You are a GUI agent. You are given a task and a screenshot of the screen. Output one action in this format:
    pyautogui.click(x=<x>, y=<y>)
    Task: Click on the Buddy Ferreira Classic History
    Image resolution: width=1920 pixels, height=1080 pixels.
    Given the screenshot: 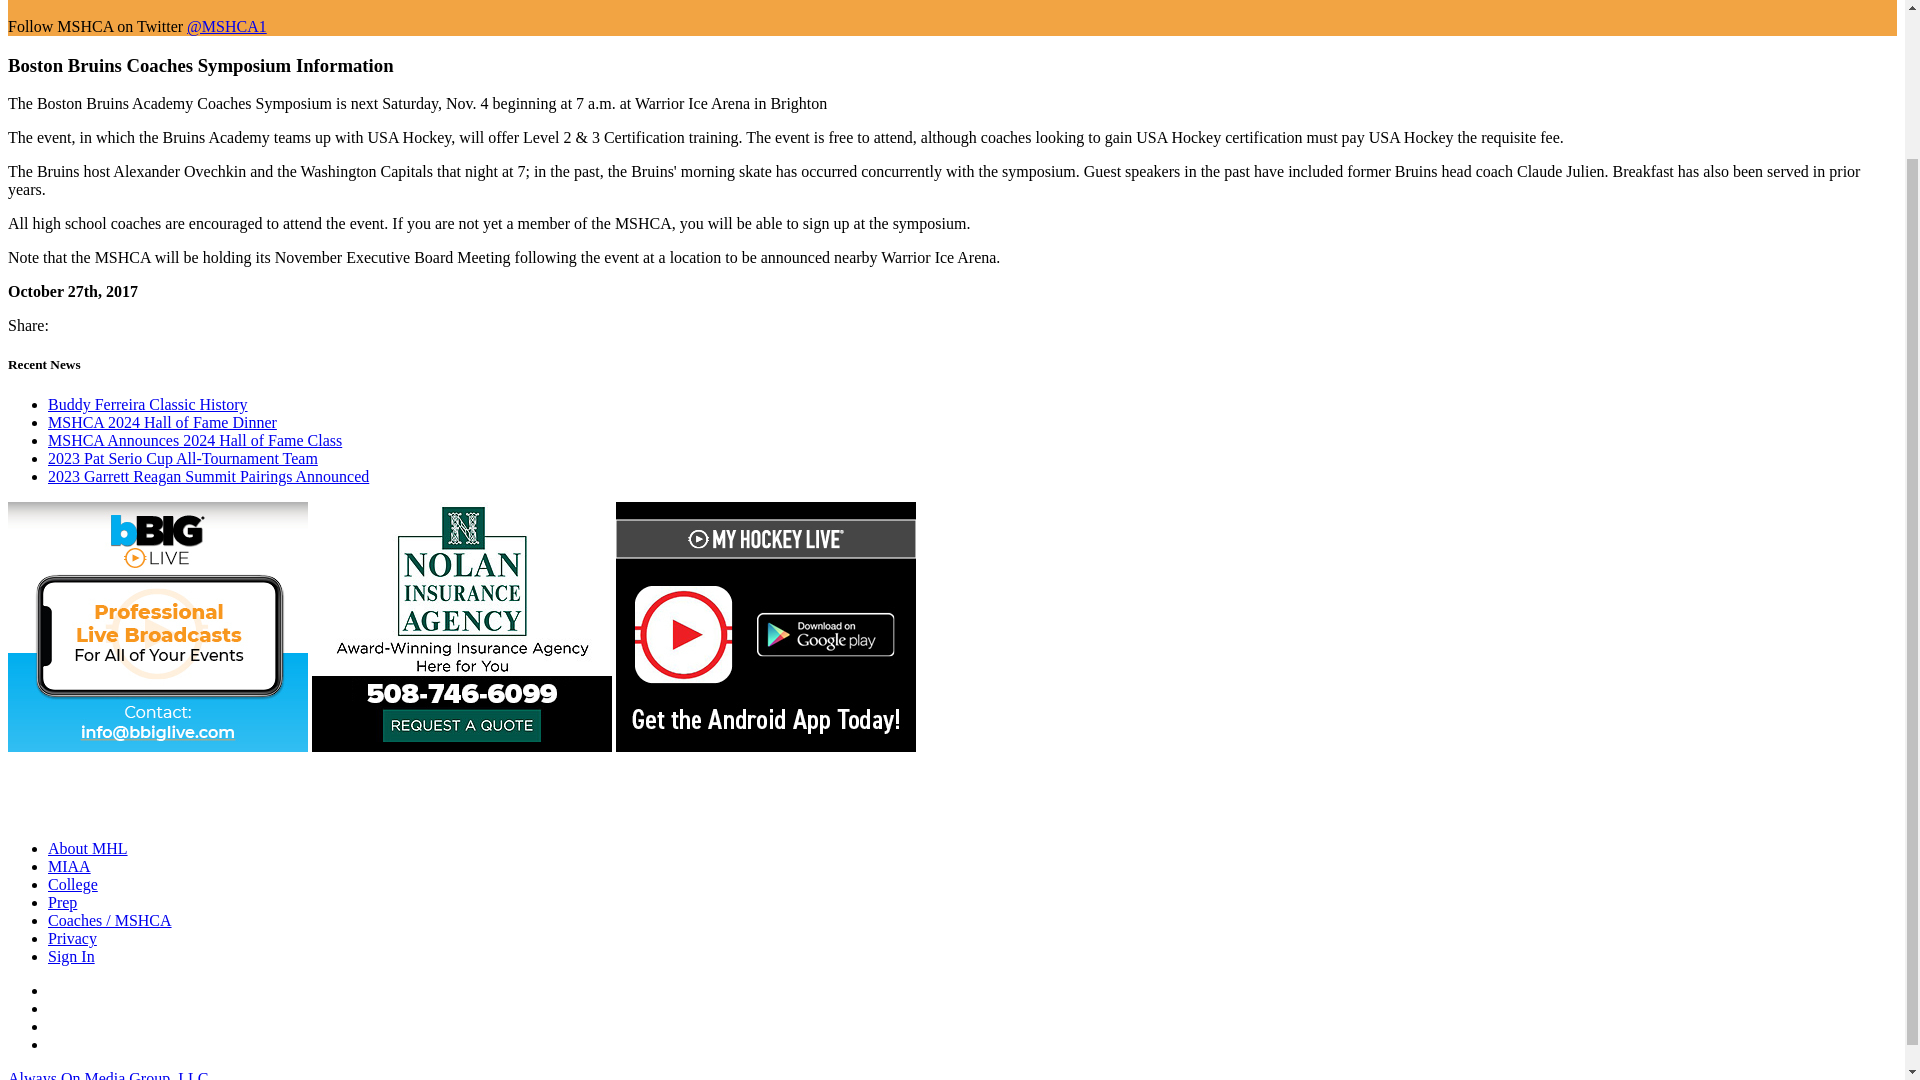 What is the action you would take?
    pyautogui.click(x=148, y=404)
    